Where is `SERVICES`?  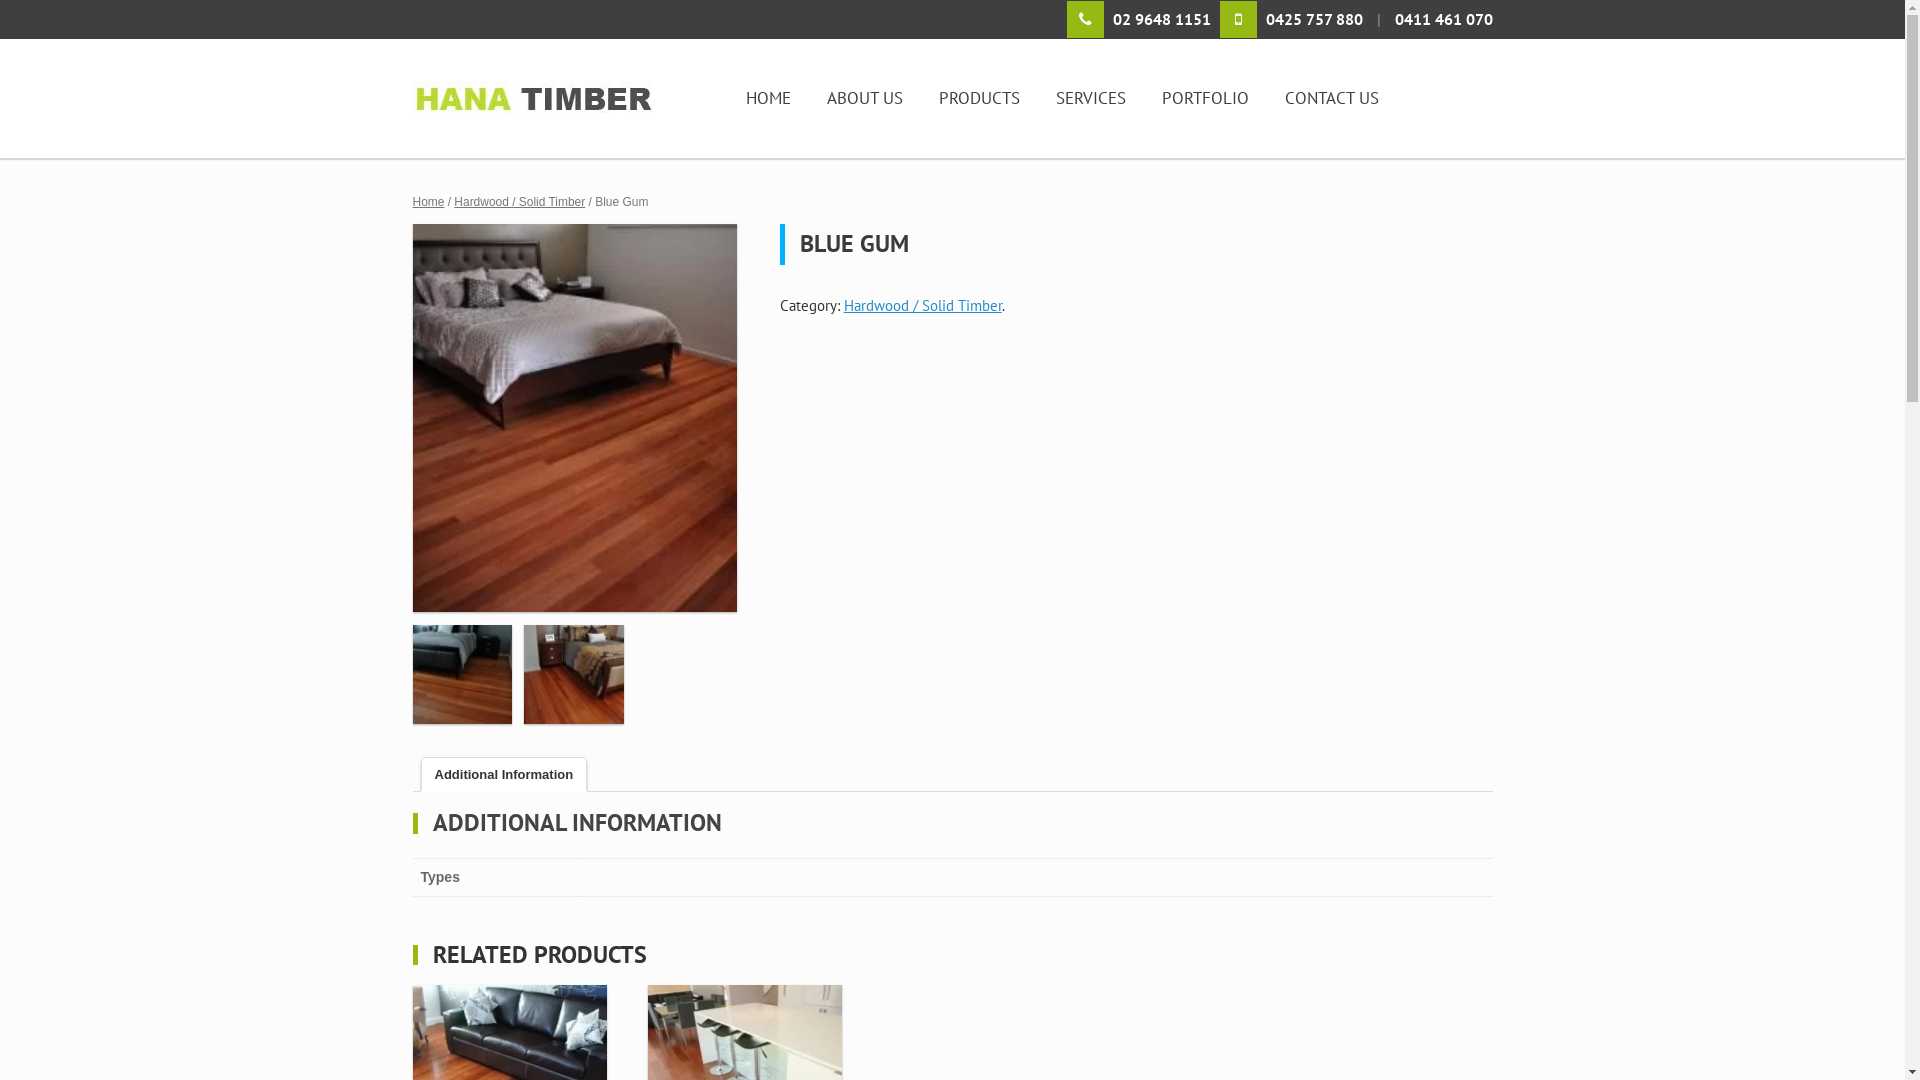
SERVICES is located at coordinates (1091, 98).